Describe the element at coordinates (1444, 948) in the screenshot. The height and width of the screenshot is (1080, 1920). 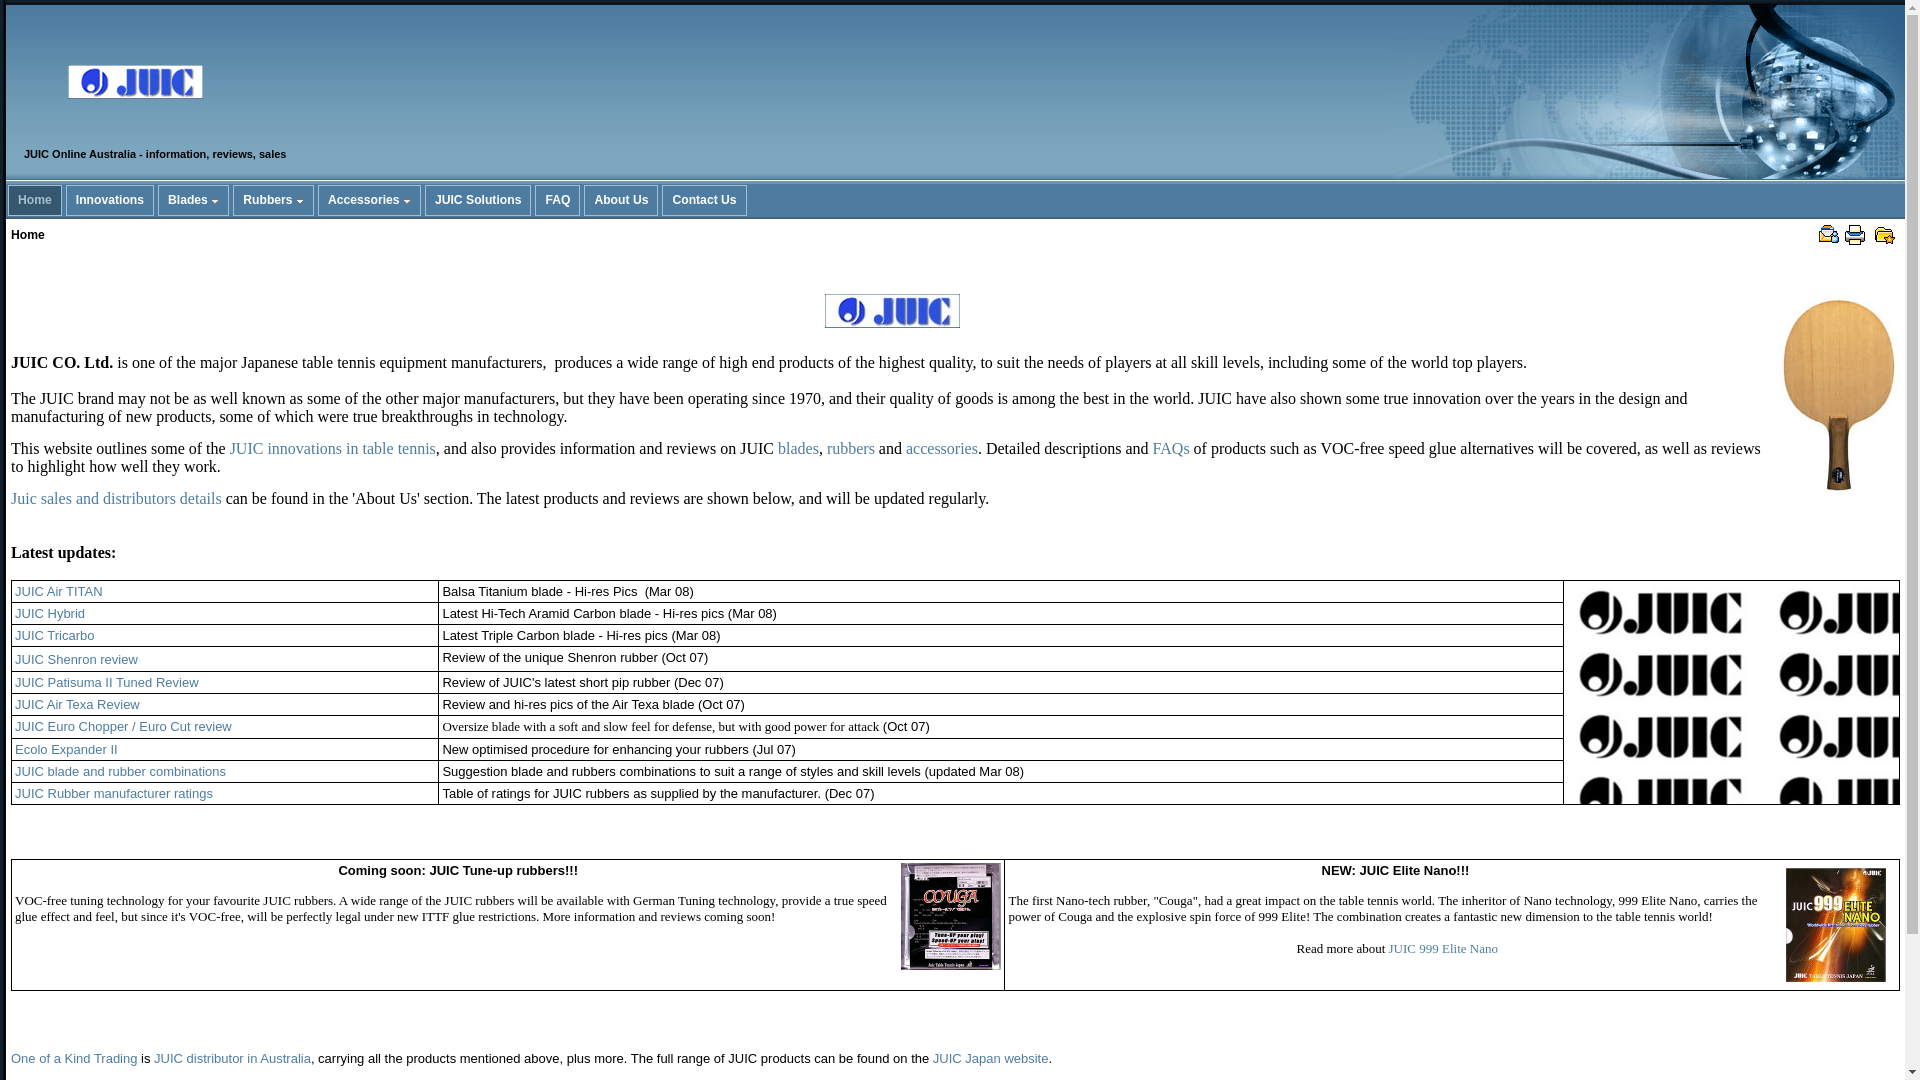
I see `JUIC 999 Elite Nano` at that location.